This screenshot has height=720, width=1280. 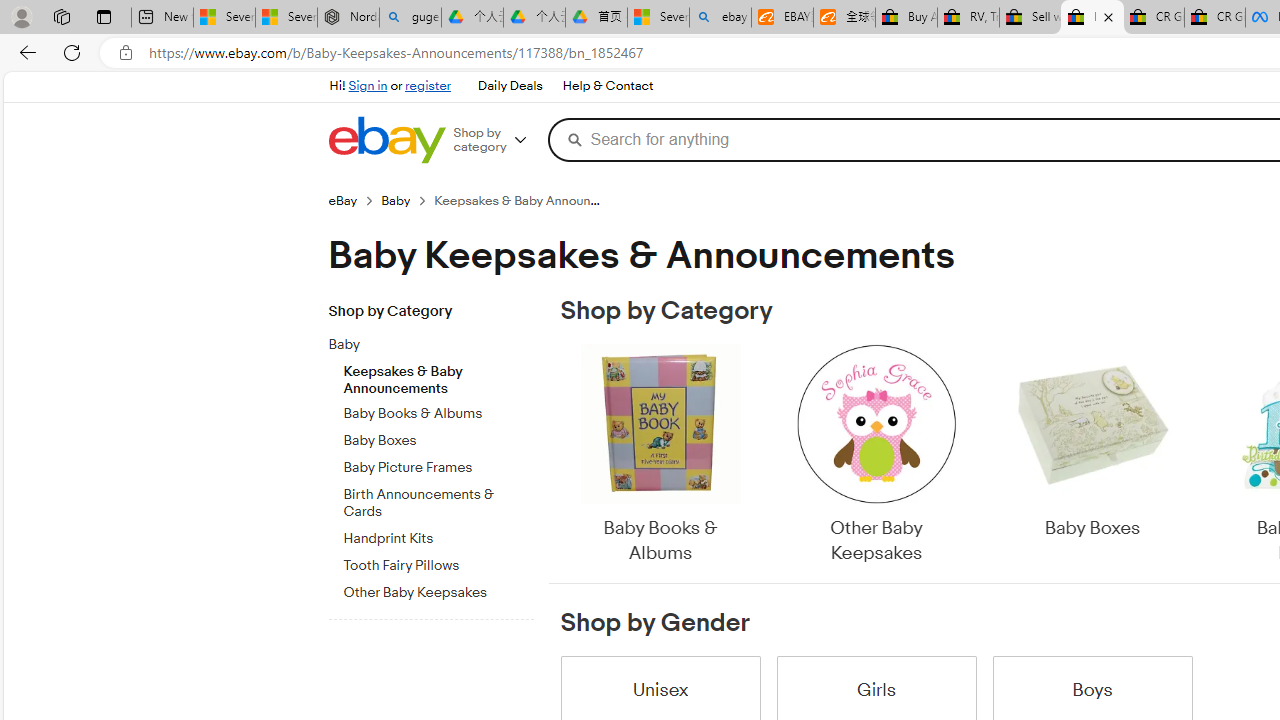 I want to click on Baby Picture Frames, so click(x=438, y=468).